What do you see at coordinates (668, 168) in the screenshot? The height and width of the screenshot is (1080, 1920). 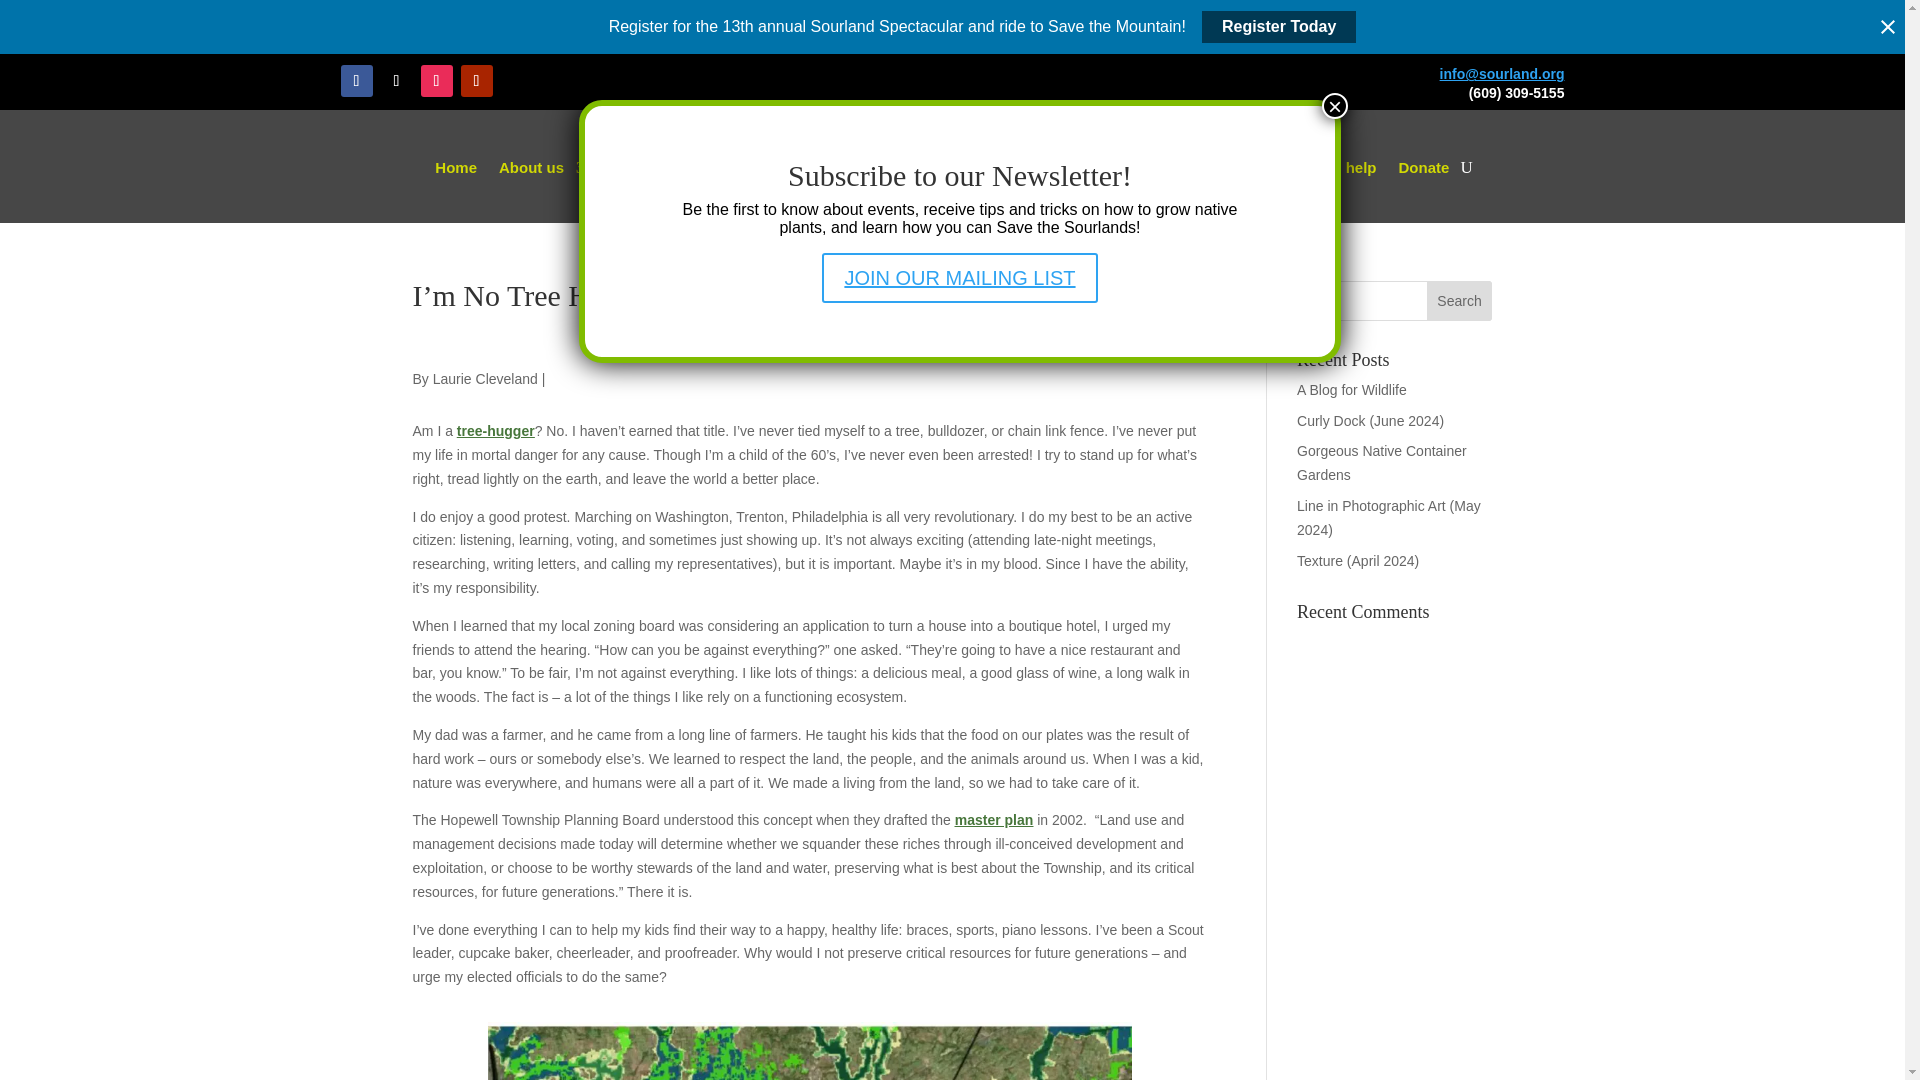 I see `The Sourlands` at bounding box center [668, 168].